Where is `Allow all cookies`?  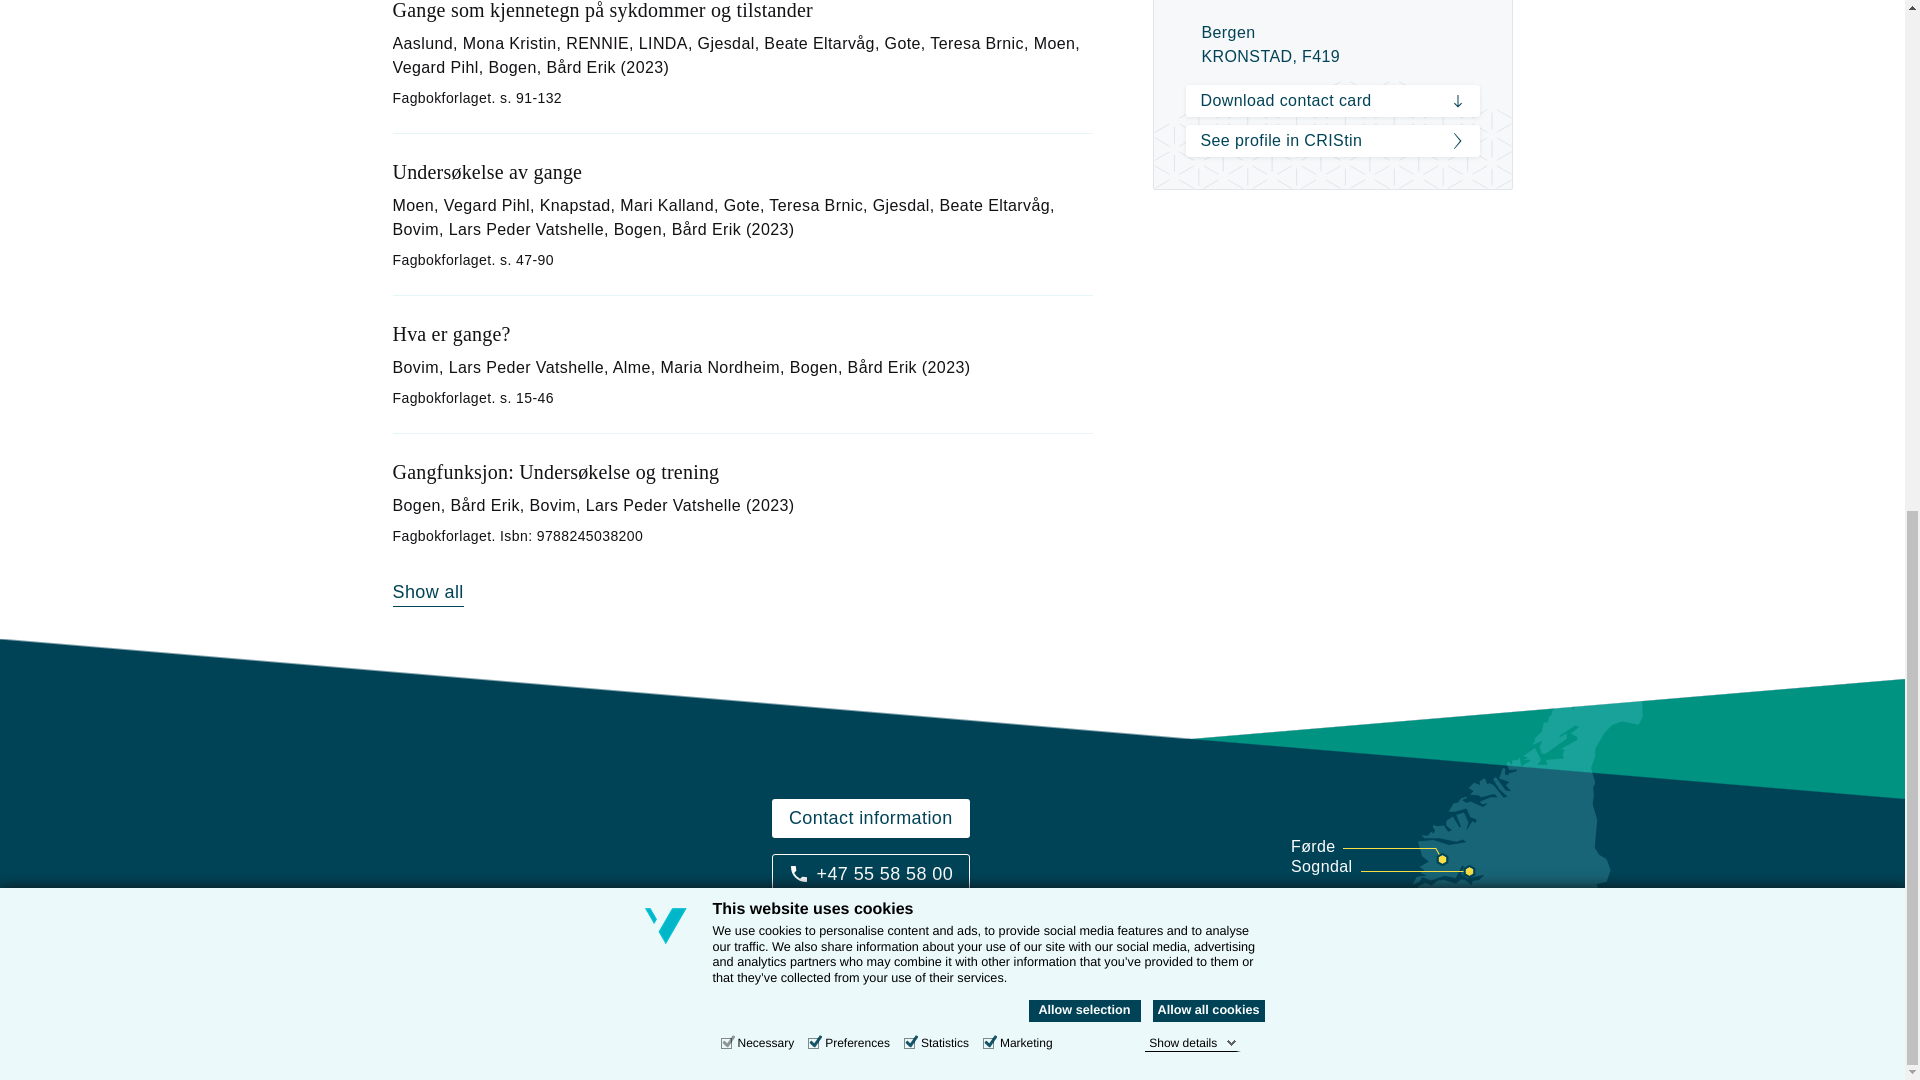
Allow all cookies is located at coordinates (1208, 44).